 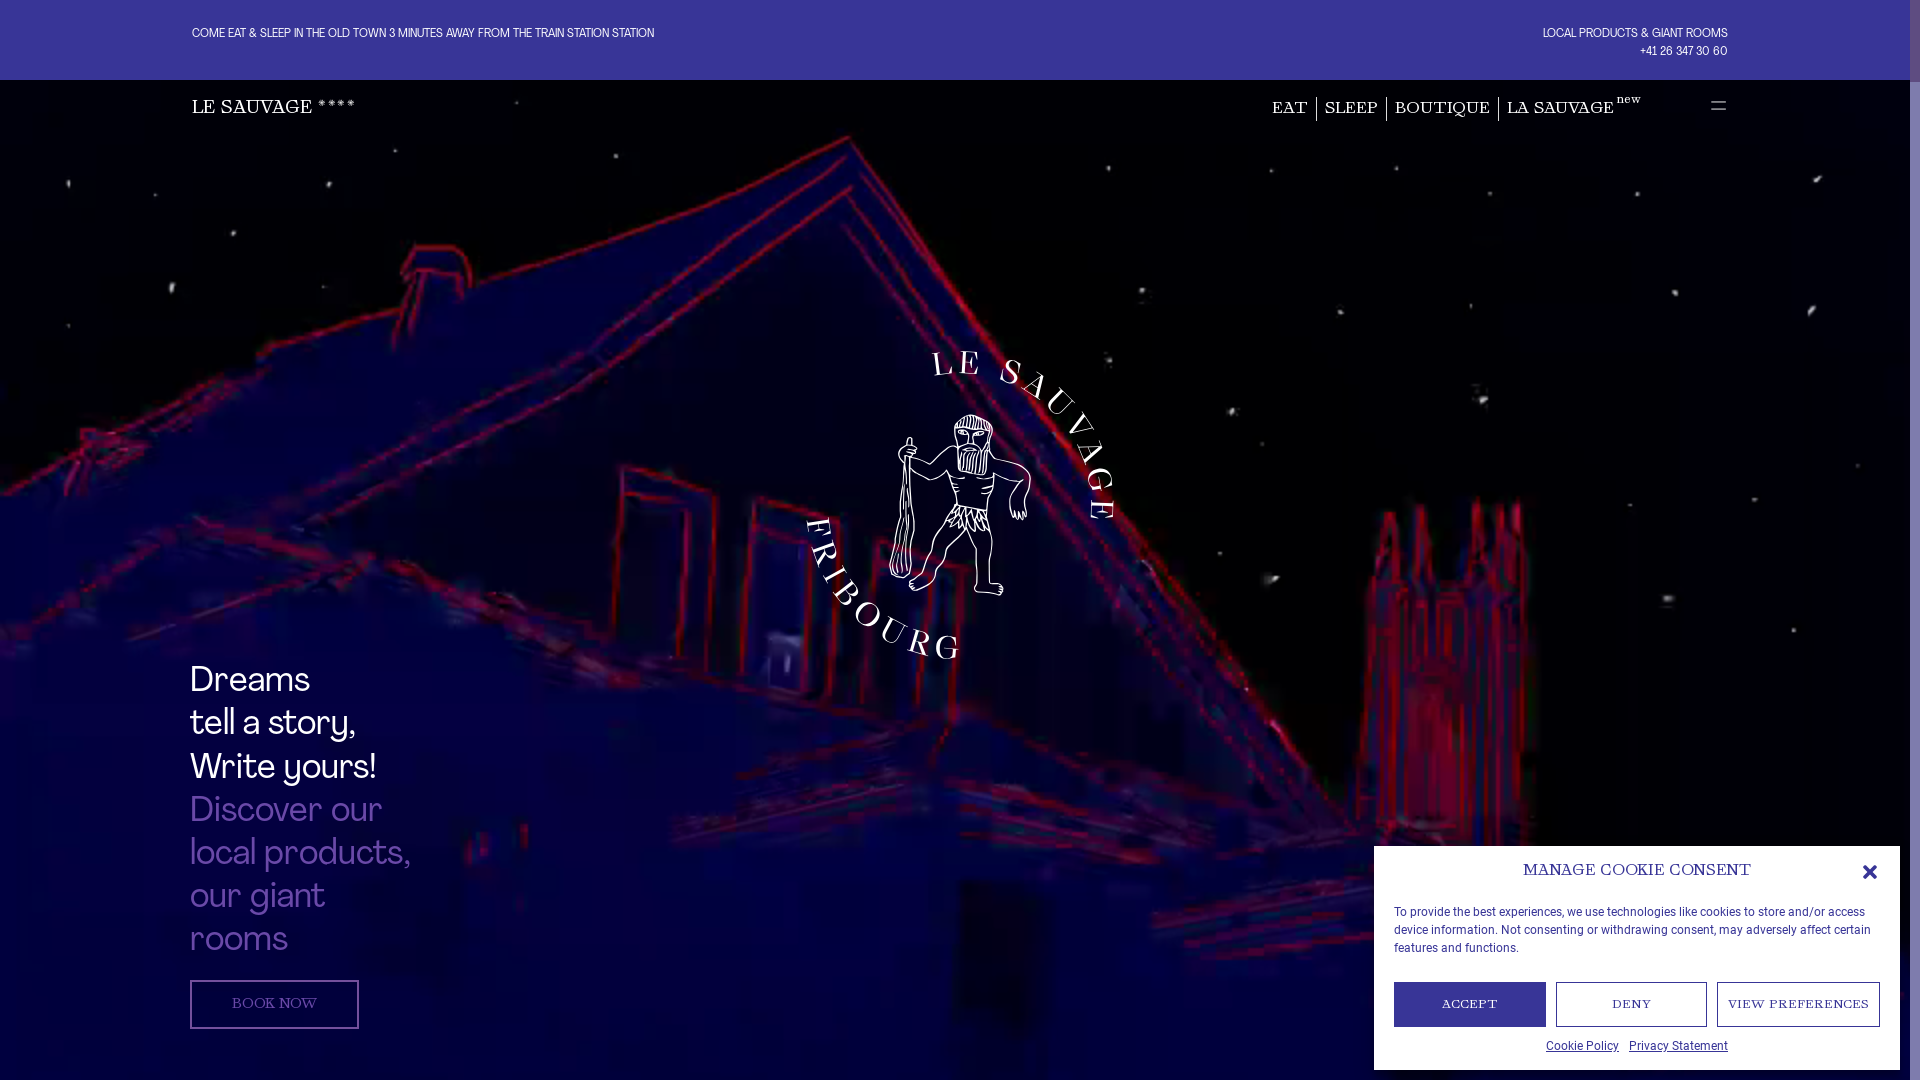 I want to click on +41 26 347 30 60, so click(x=1684, y=52).